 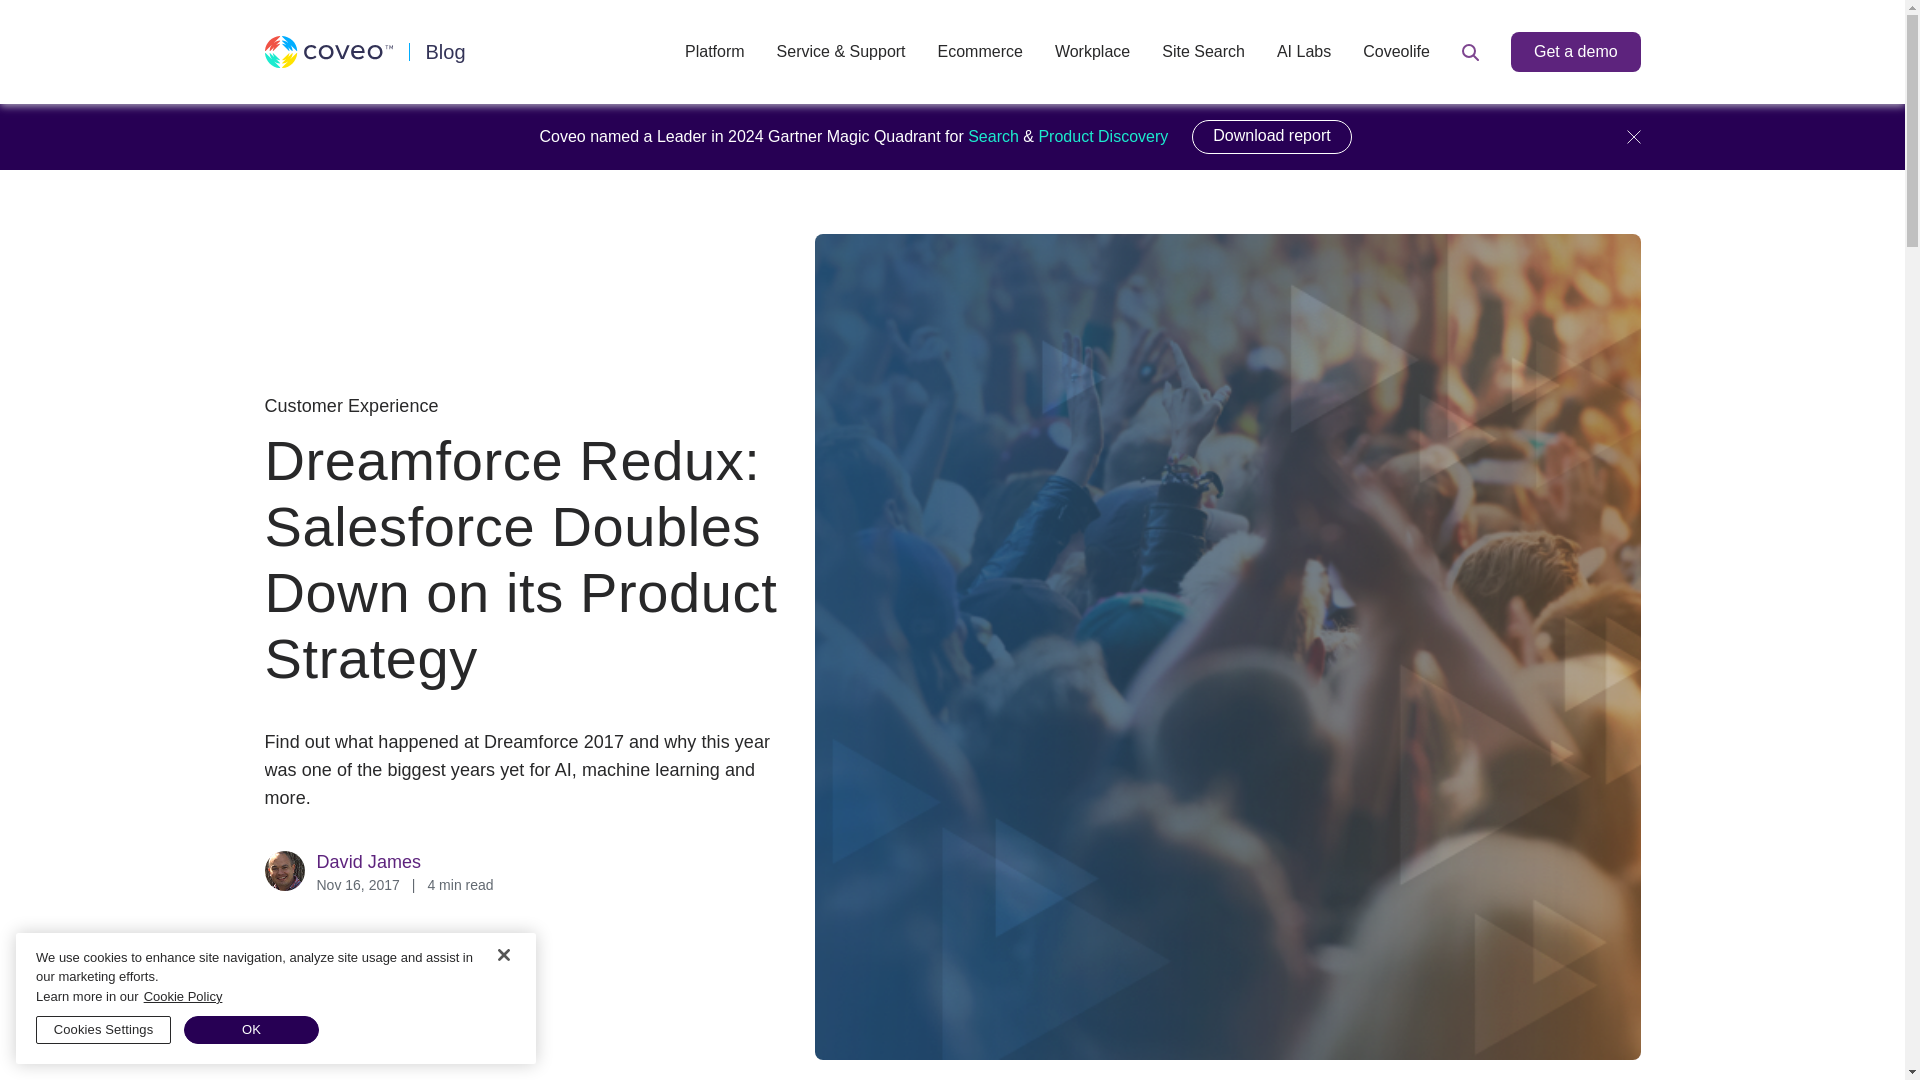 What do you see at coordinates (1272, 136) in the screenshot?
I see `Download report` at bounding box center [1272, 136].